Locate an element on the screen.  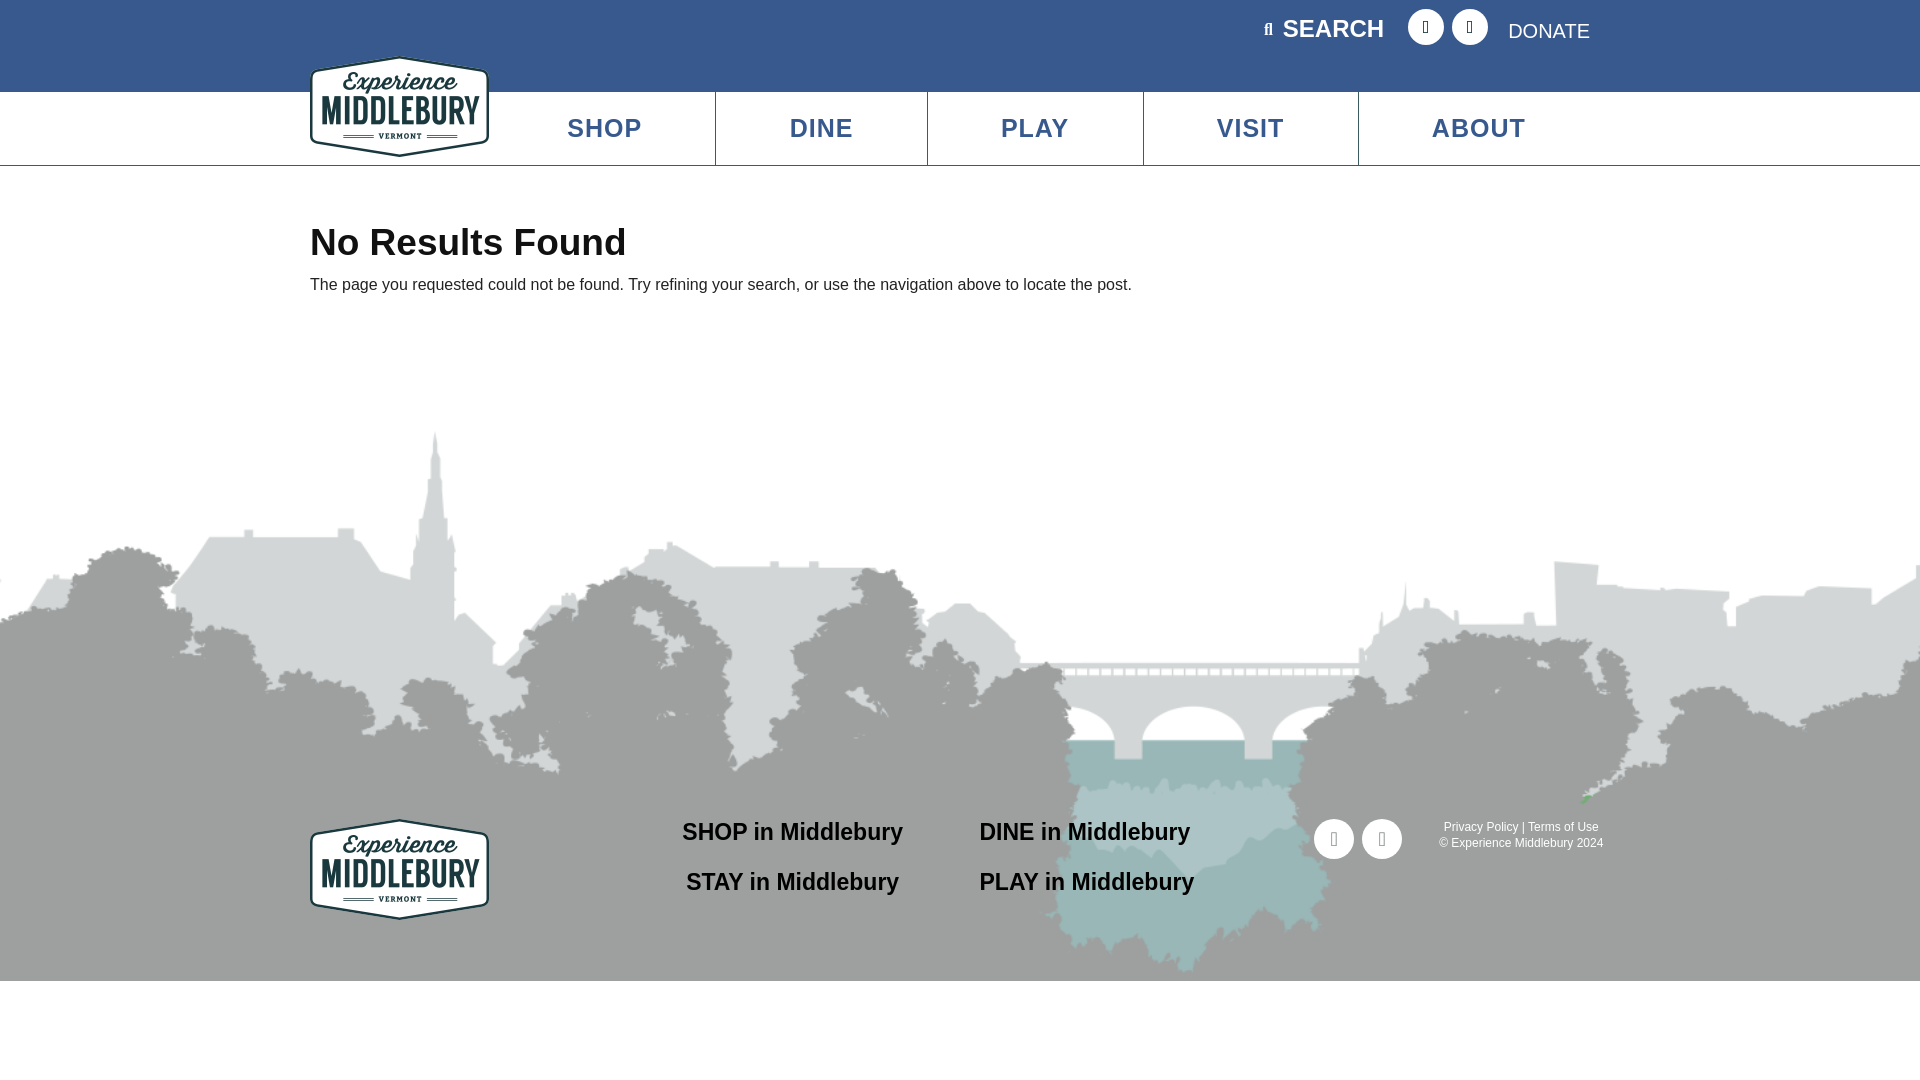
PLAY is located at coordinates (1034, 128).